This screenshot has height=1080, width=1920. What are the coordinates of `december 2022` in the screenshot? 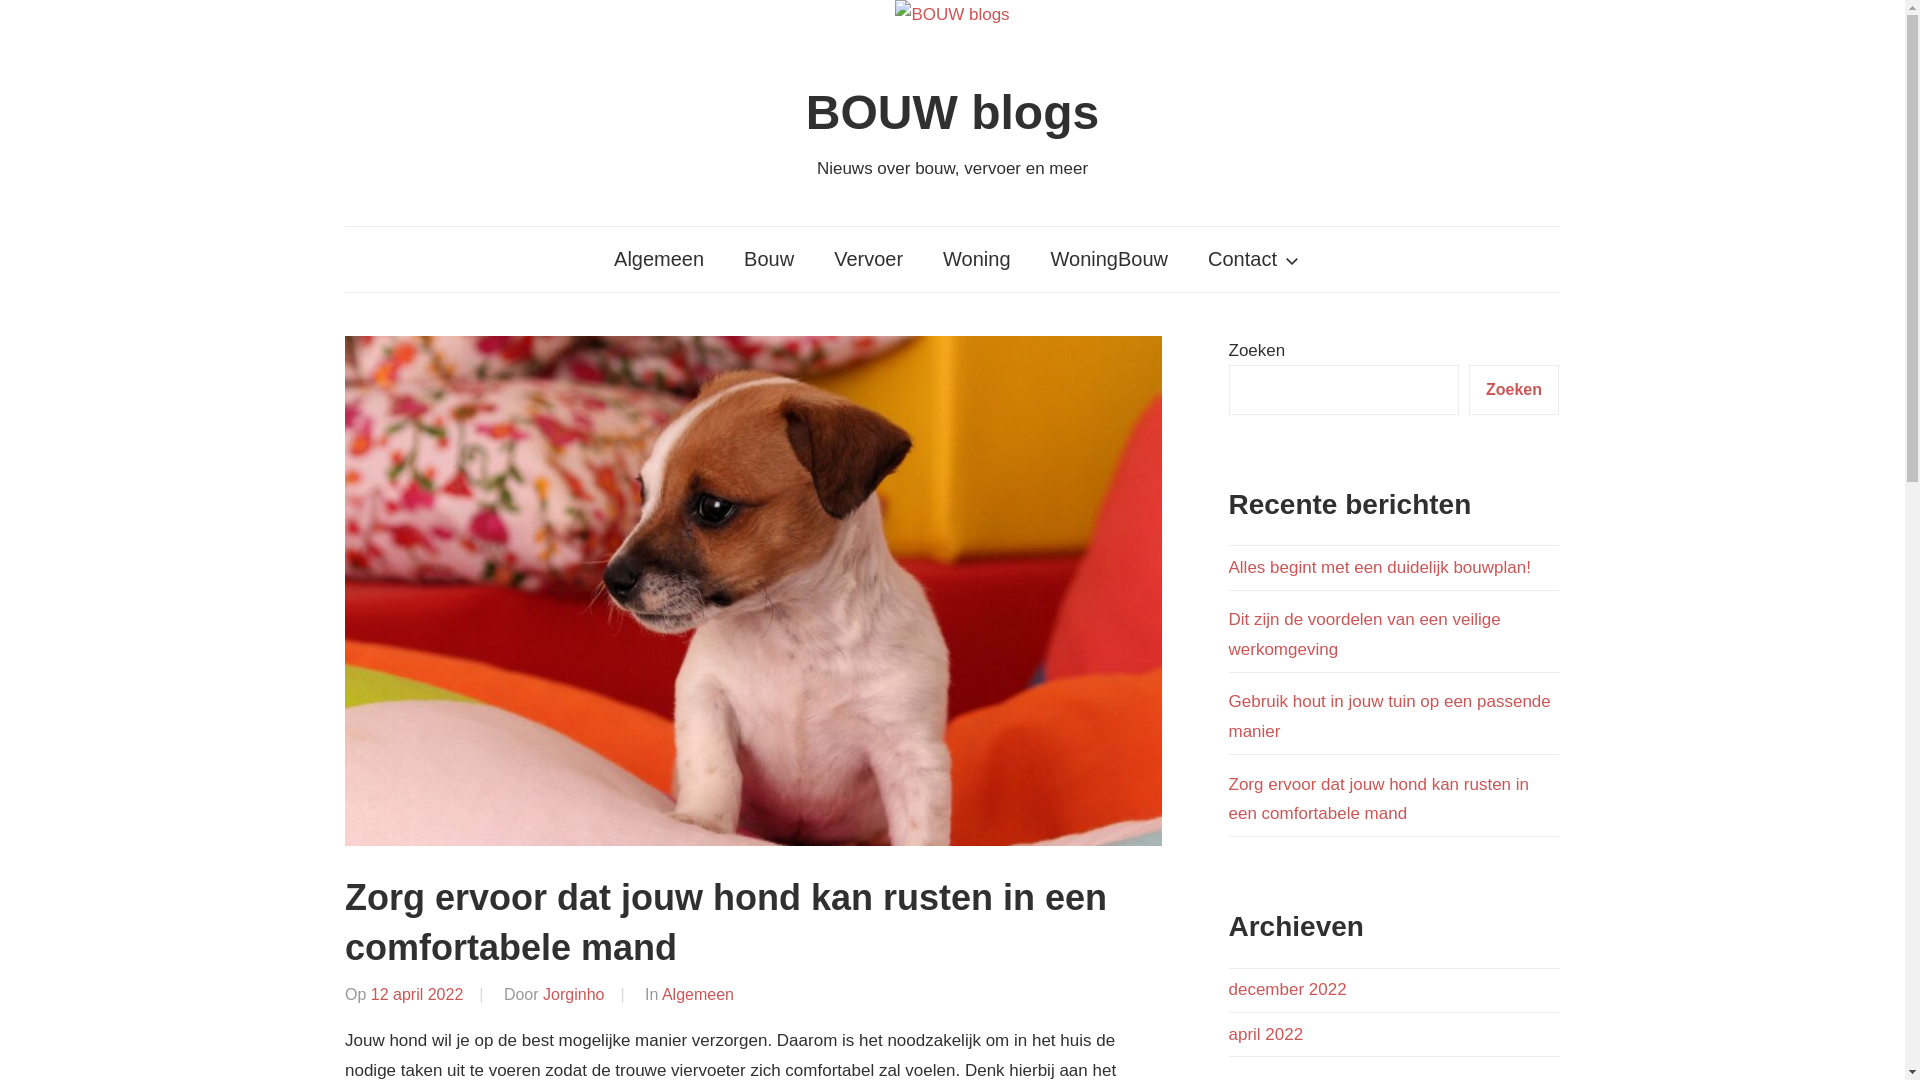 It's located at (1287, 990).